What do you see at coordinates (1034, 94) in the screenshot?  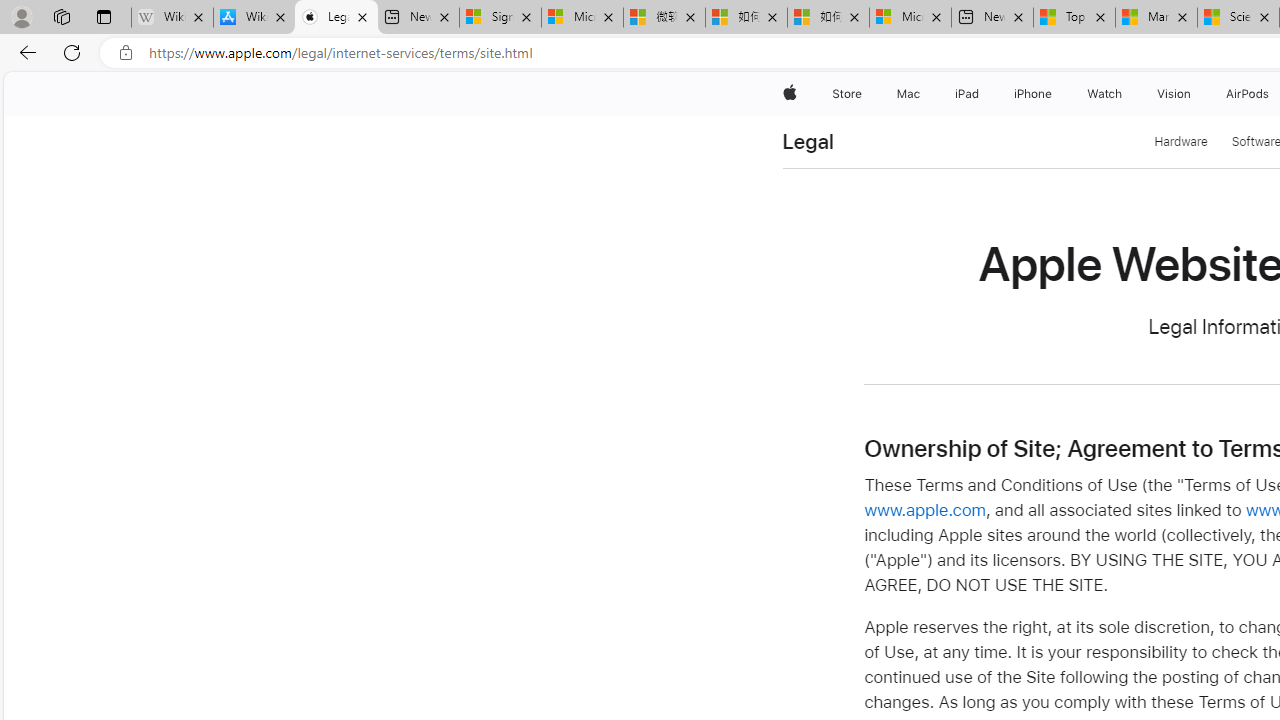 I see `iPhone` at bounding box center [1034, 94].